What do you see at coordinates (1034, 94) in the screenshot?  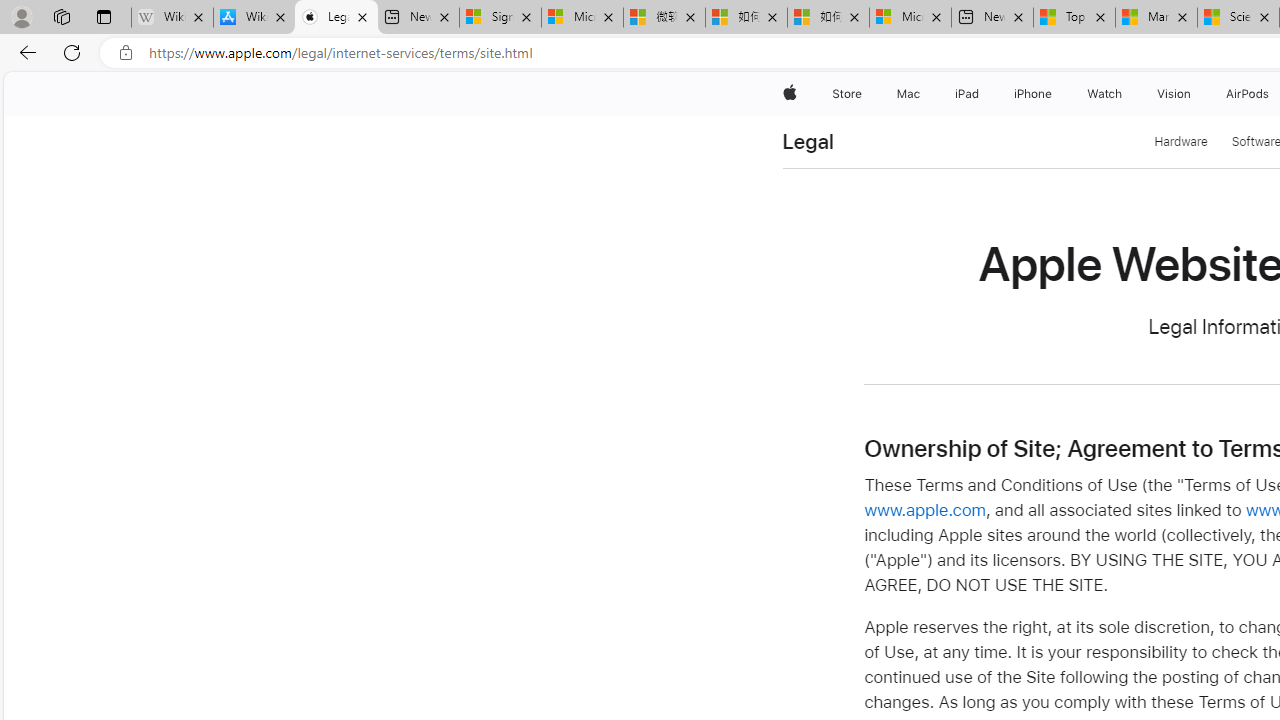 I see `iPhone` at bounding box center [1034, 94].